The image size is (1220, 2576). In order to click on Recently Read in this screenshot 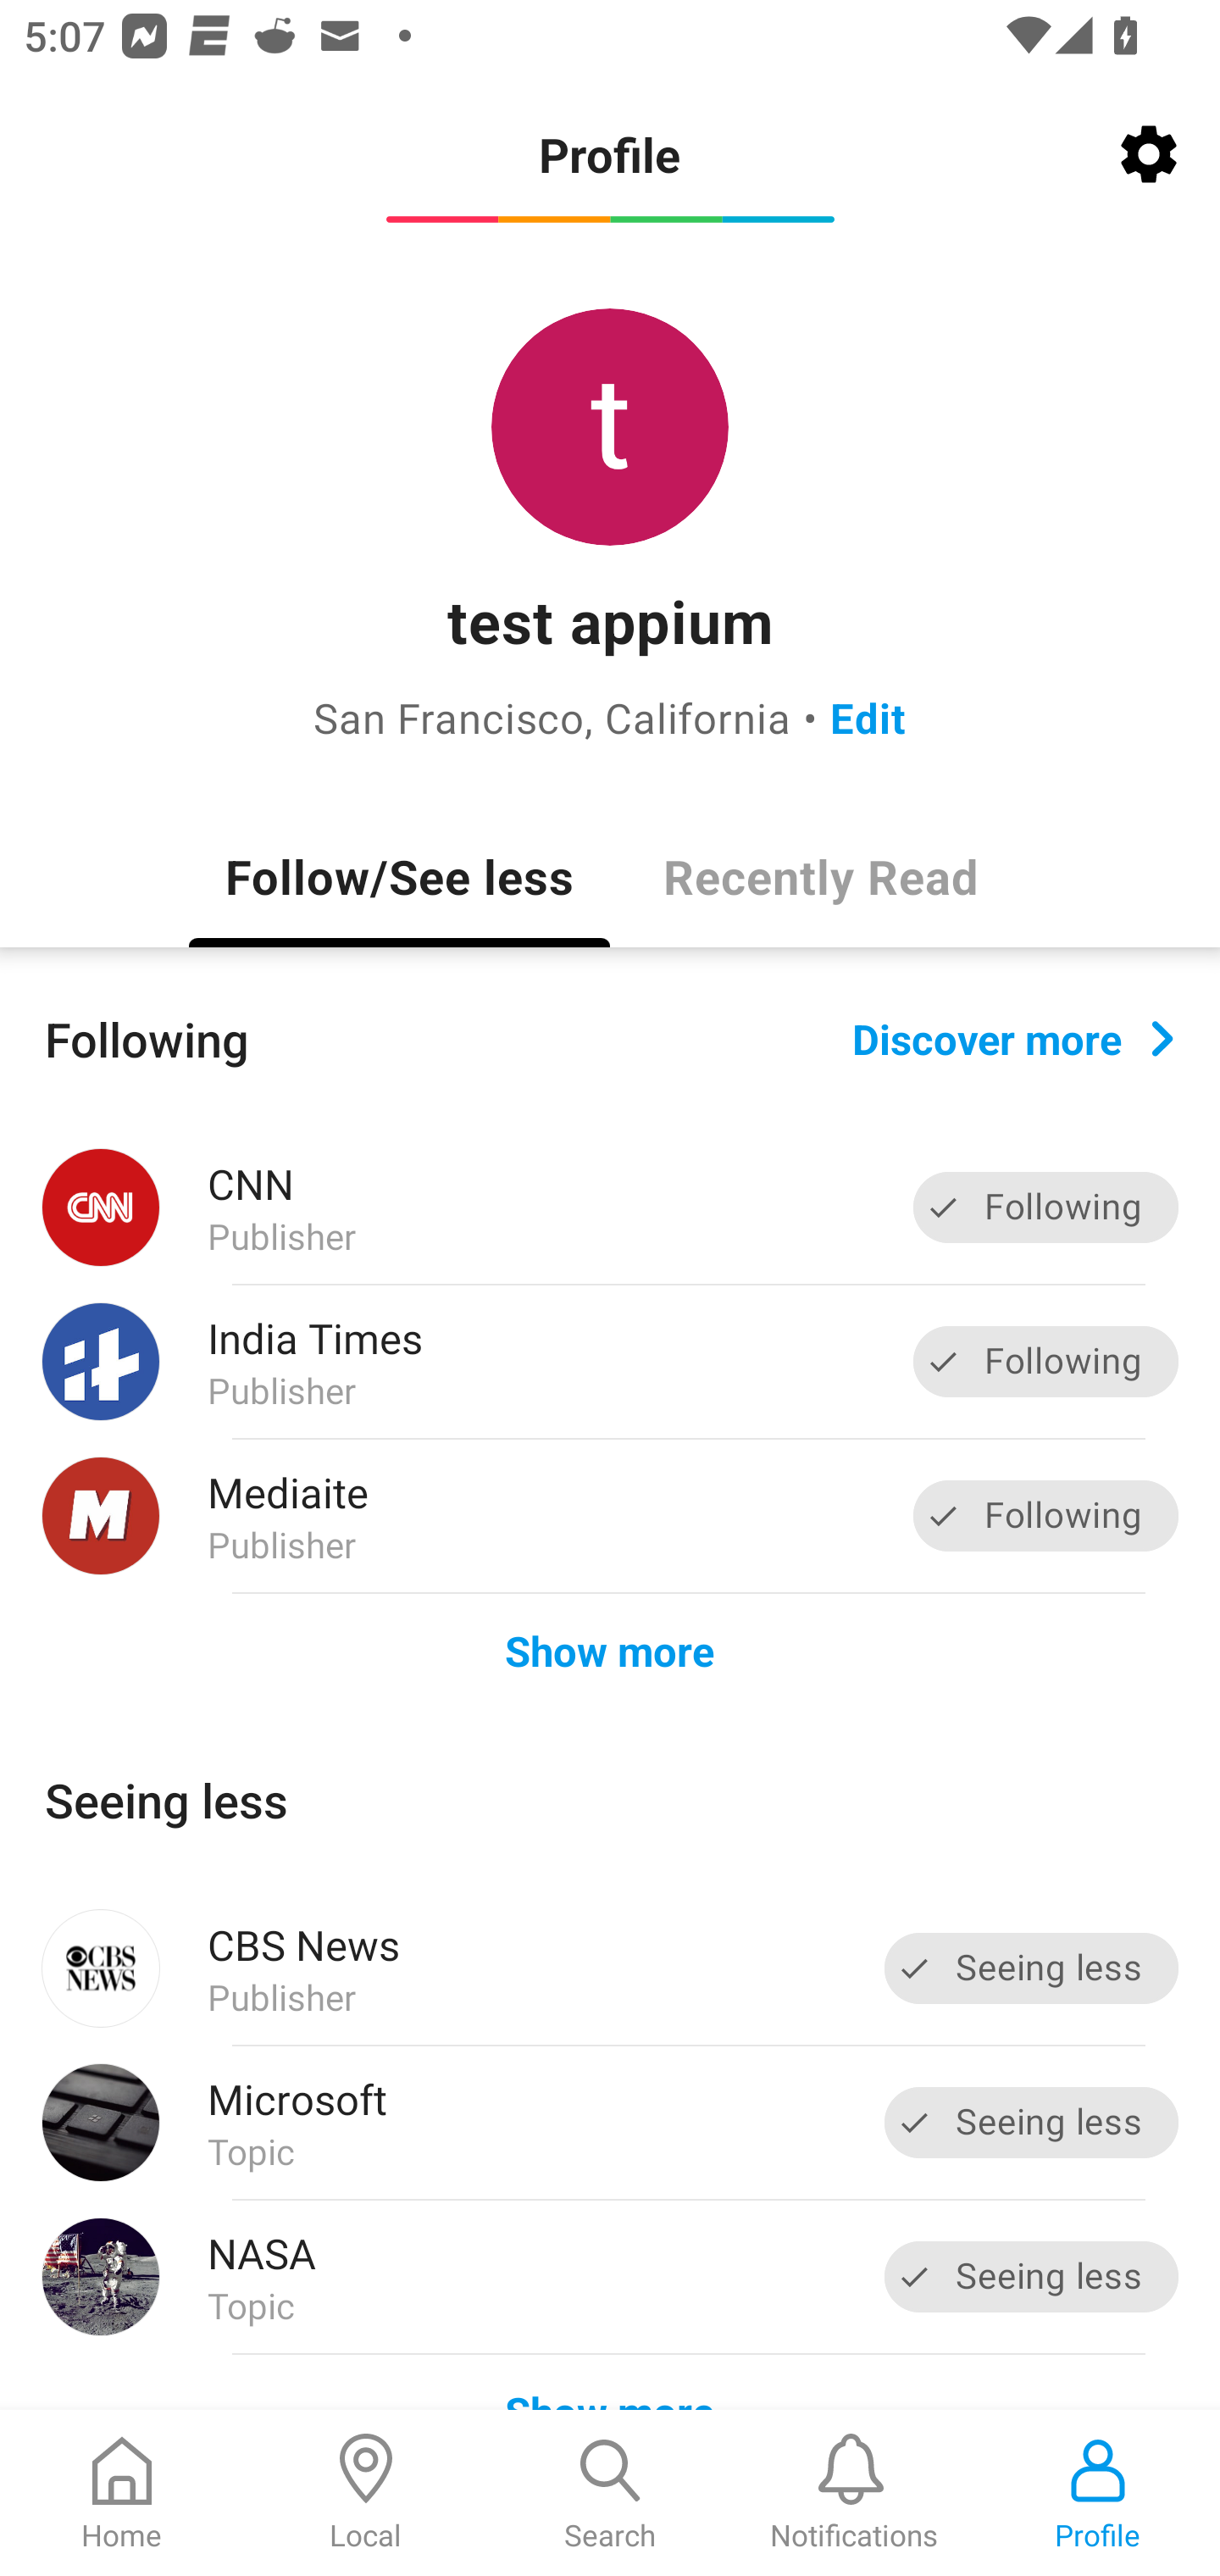, I will do `click(820, 875)`.